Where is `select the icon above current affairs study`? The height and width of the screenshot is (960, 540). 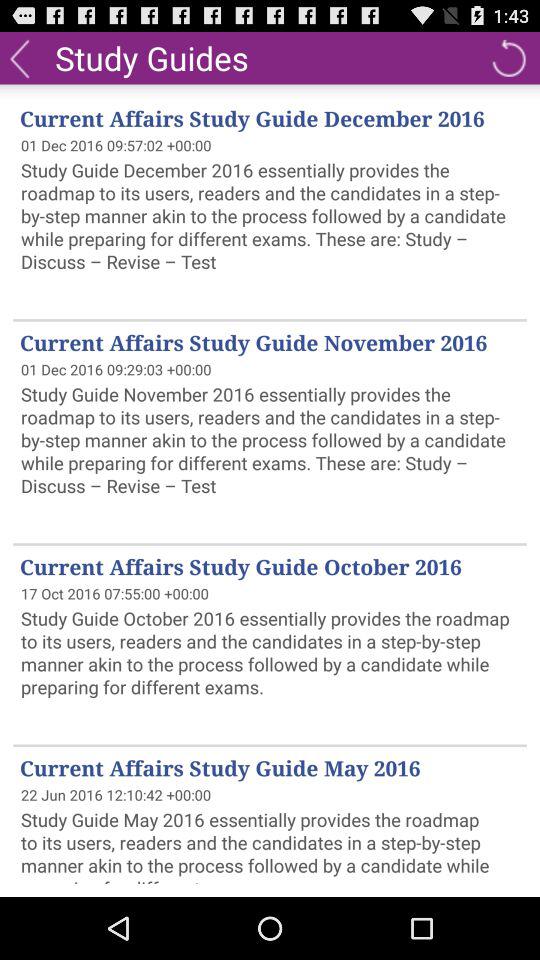
select the icon above current affairs study is located at coordinates (508, 58).